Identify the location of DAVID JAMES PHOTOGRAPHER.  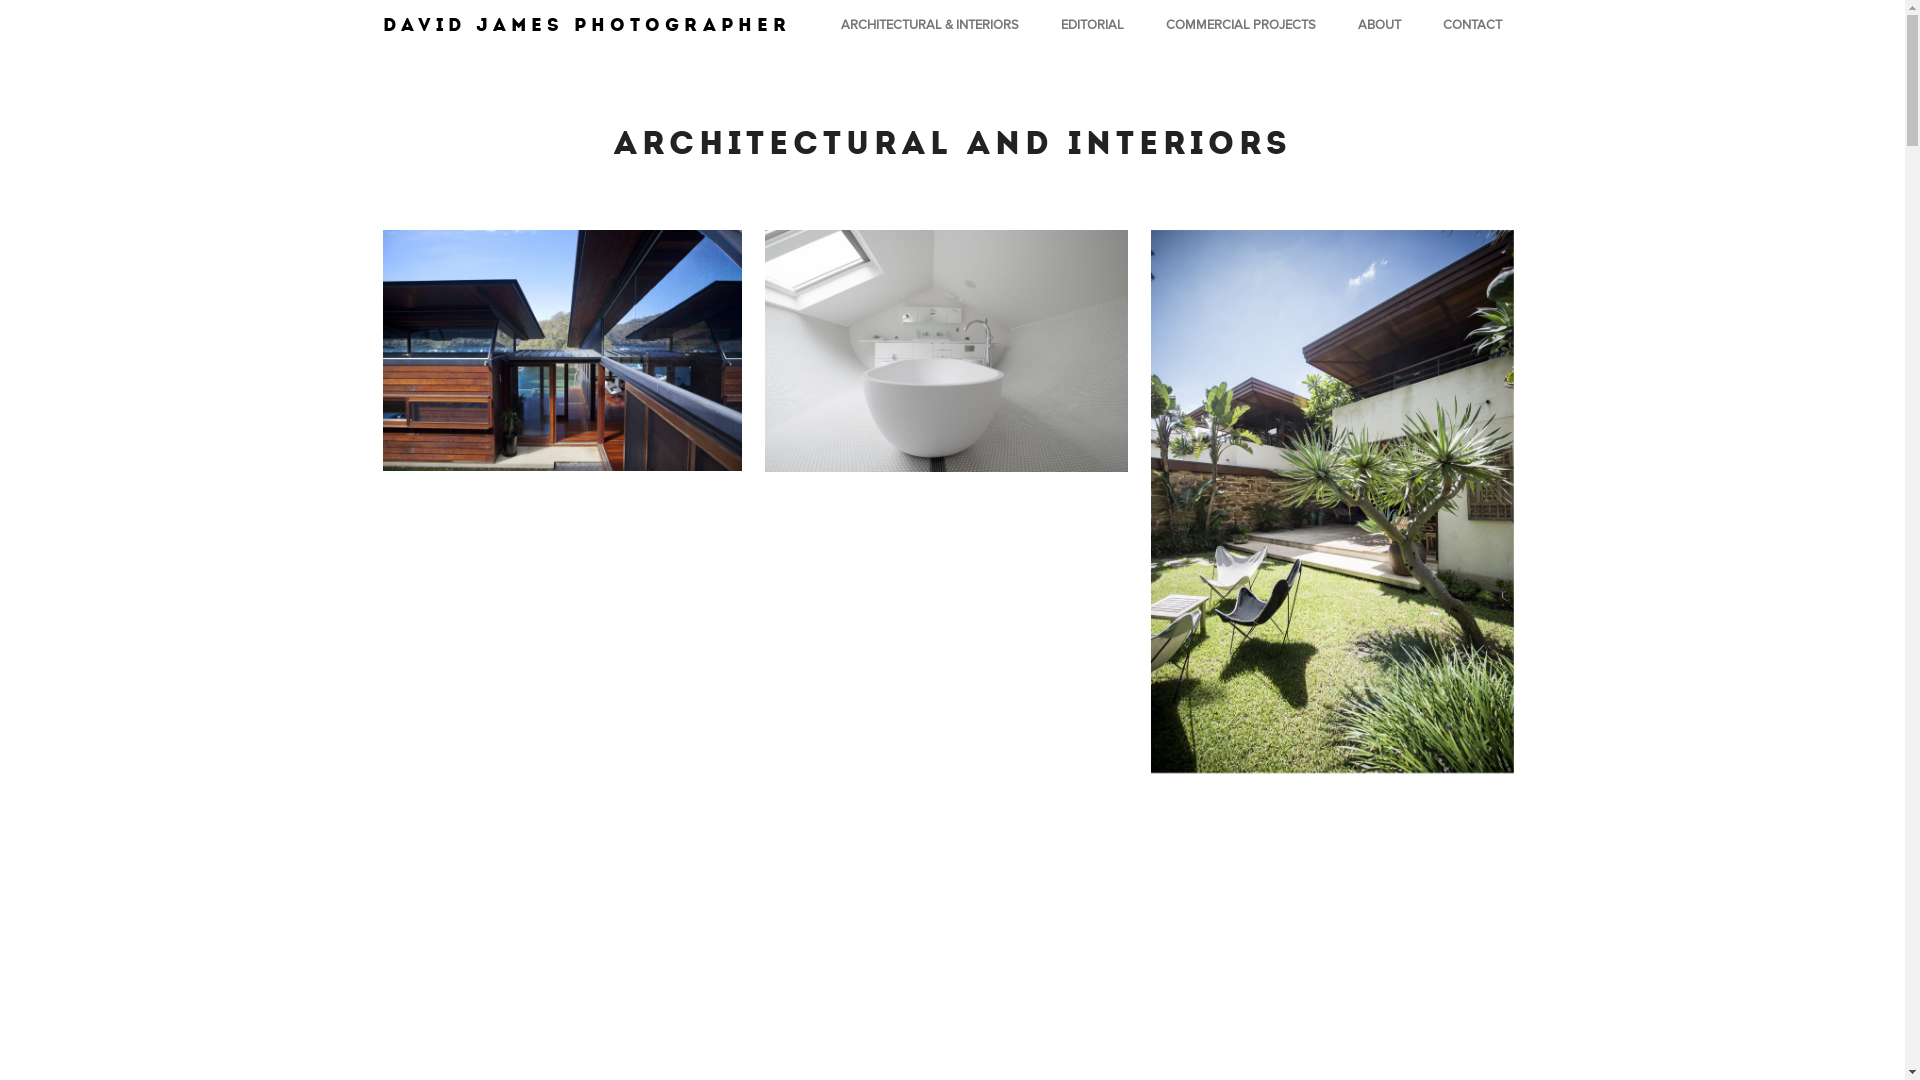
(586, 25).